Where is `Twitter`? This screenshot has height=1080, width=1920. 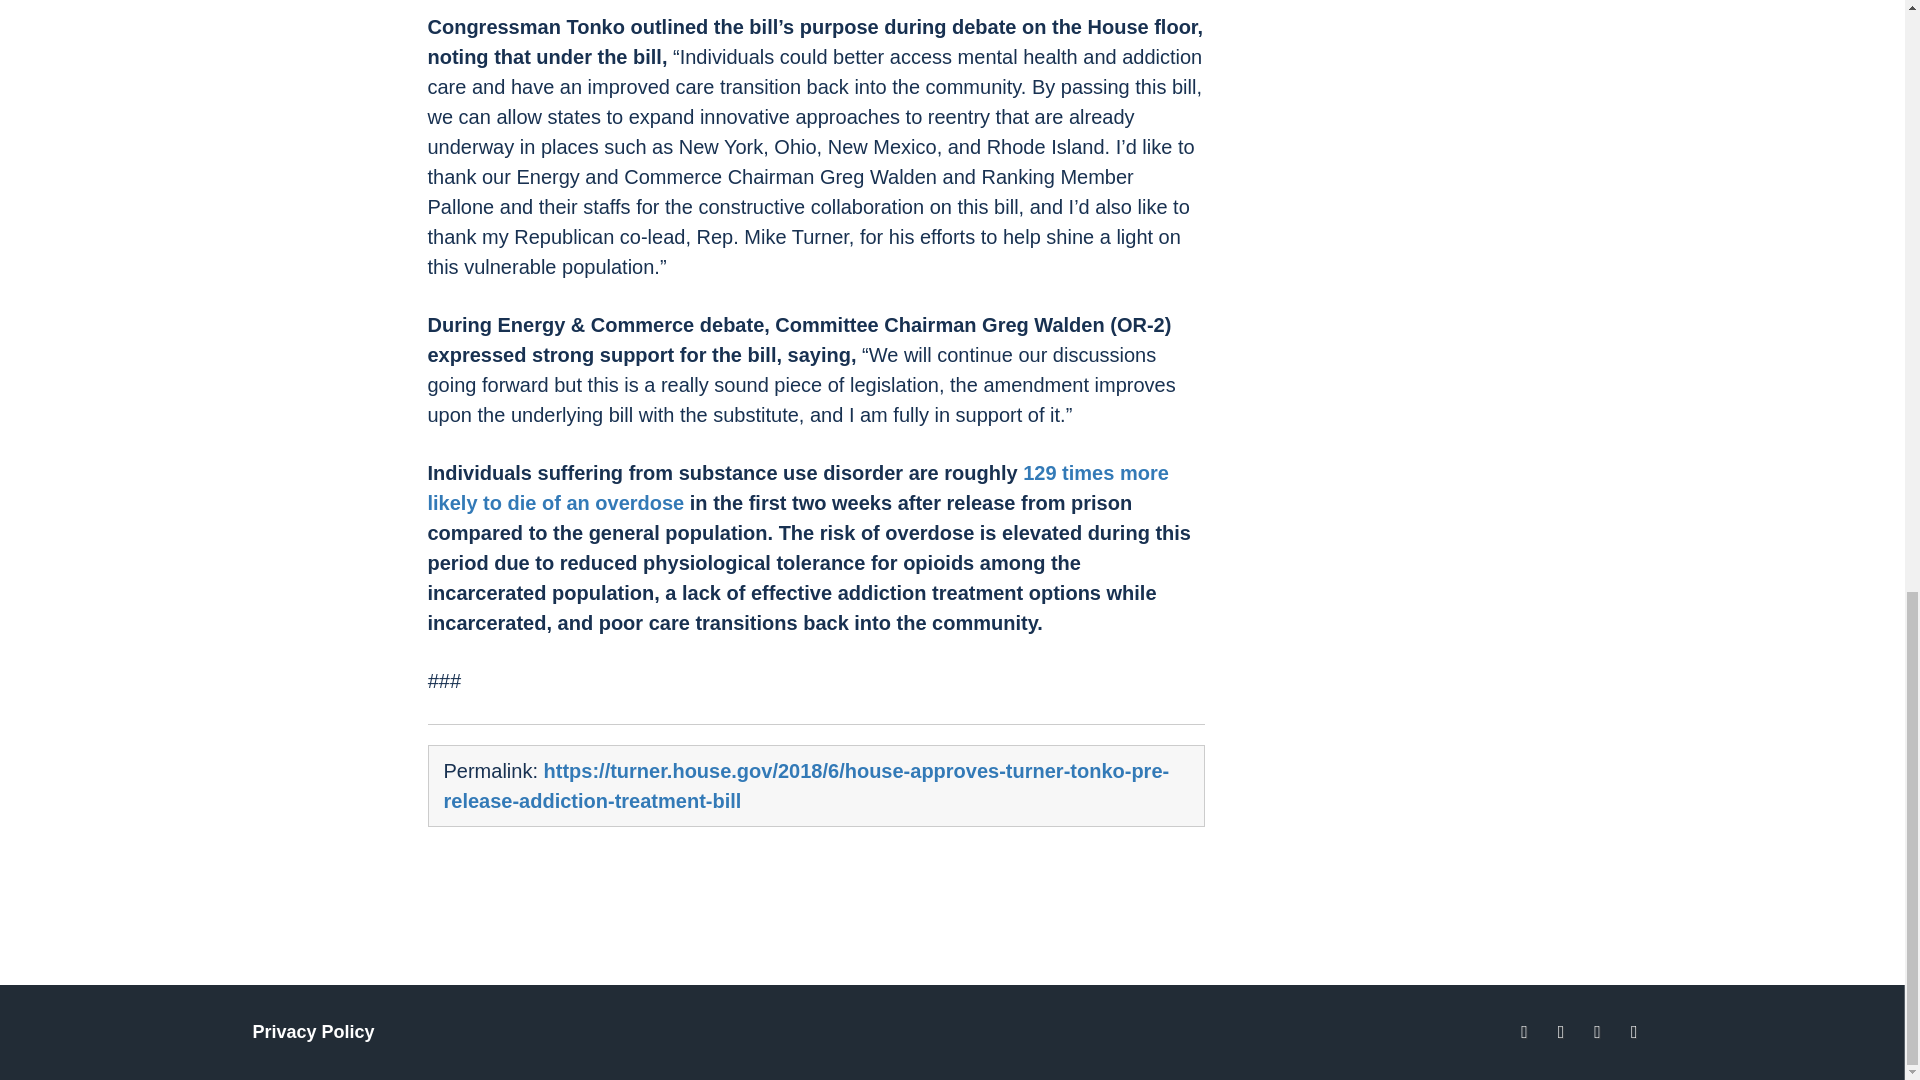 Twitter is located at coordinates (1560, 1032).